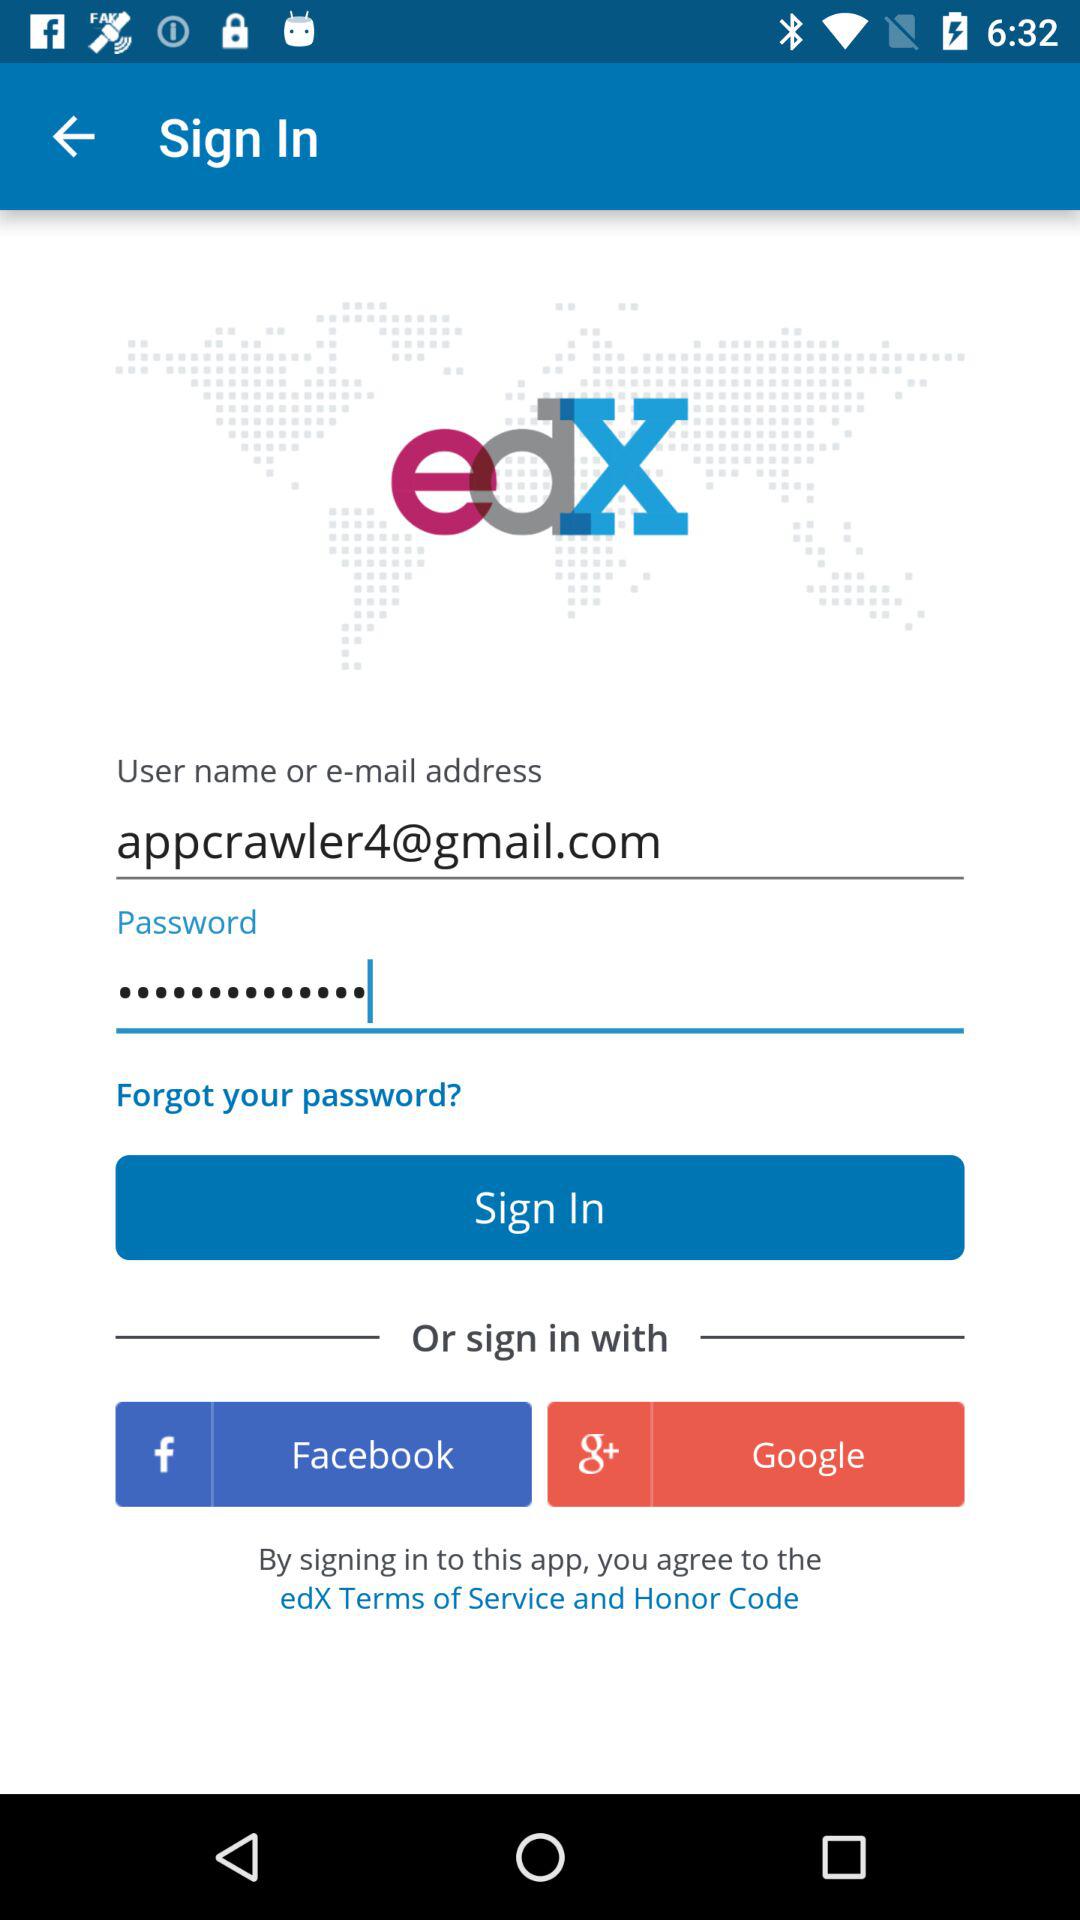 The height and width of the screenshot is (1920, 1080). Describe the element at coordinates (540, 840) in the screenshot. I see `select the appcrawler4@gmail.com` at that location.